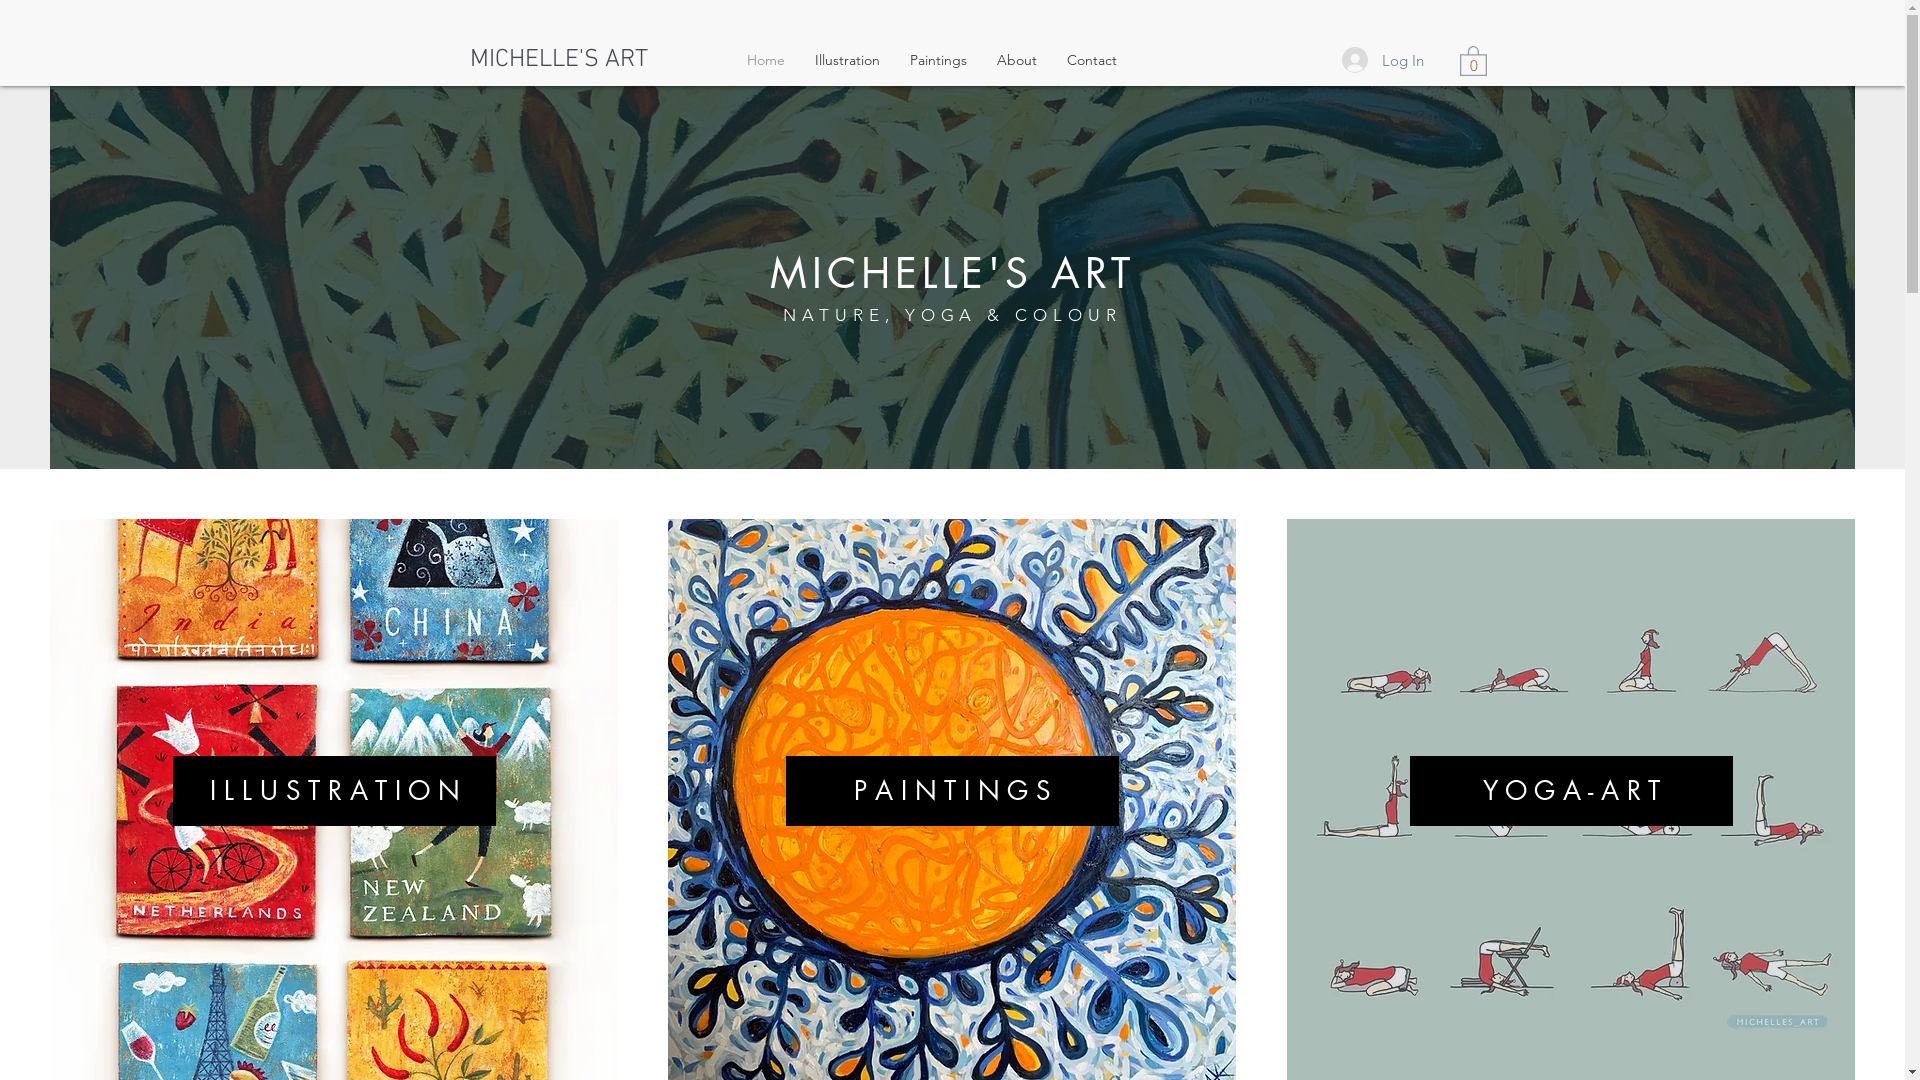 The height and width of the screenshot is (1080, 1920). Describe the element at coordinates (1092, 60) in the screenshot. I see `Contact` at that location.